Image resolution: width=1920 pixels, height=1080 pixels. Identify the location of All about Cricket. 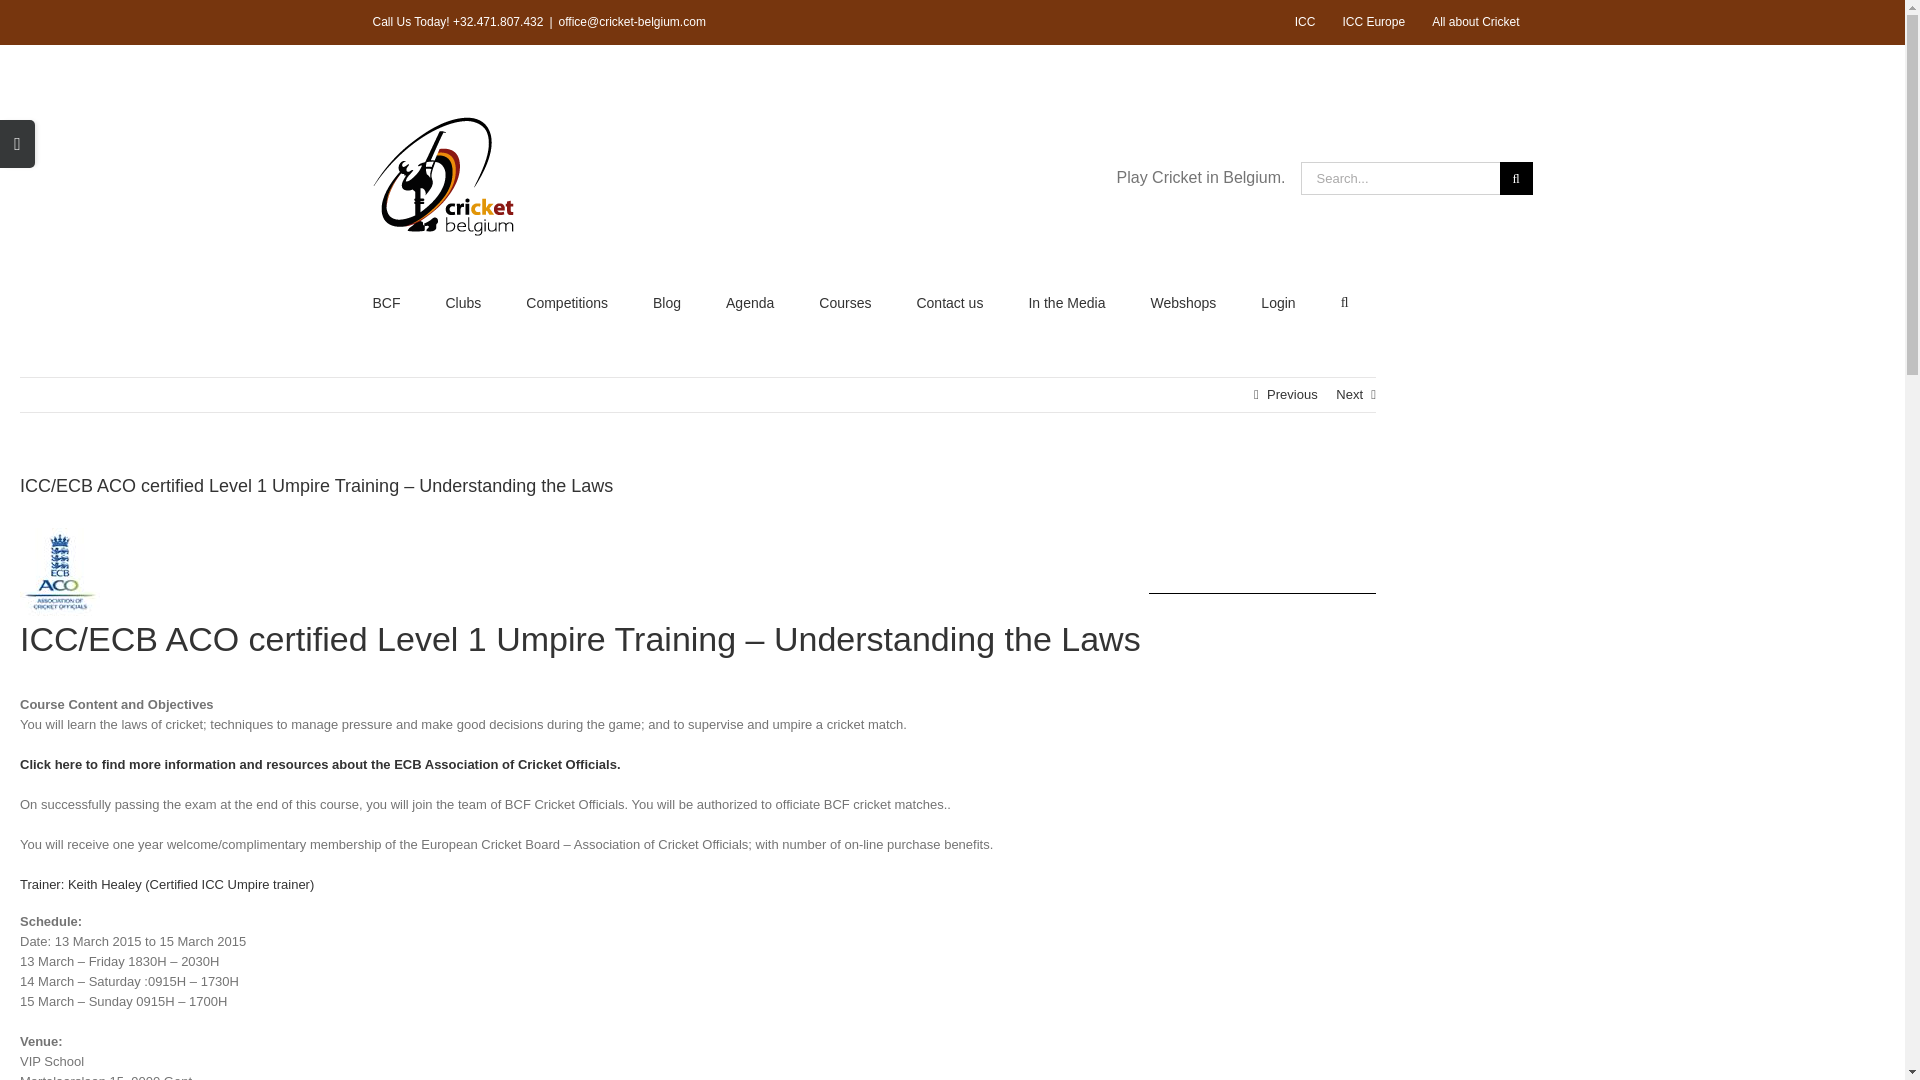
(1475, 22).